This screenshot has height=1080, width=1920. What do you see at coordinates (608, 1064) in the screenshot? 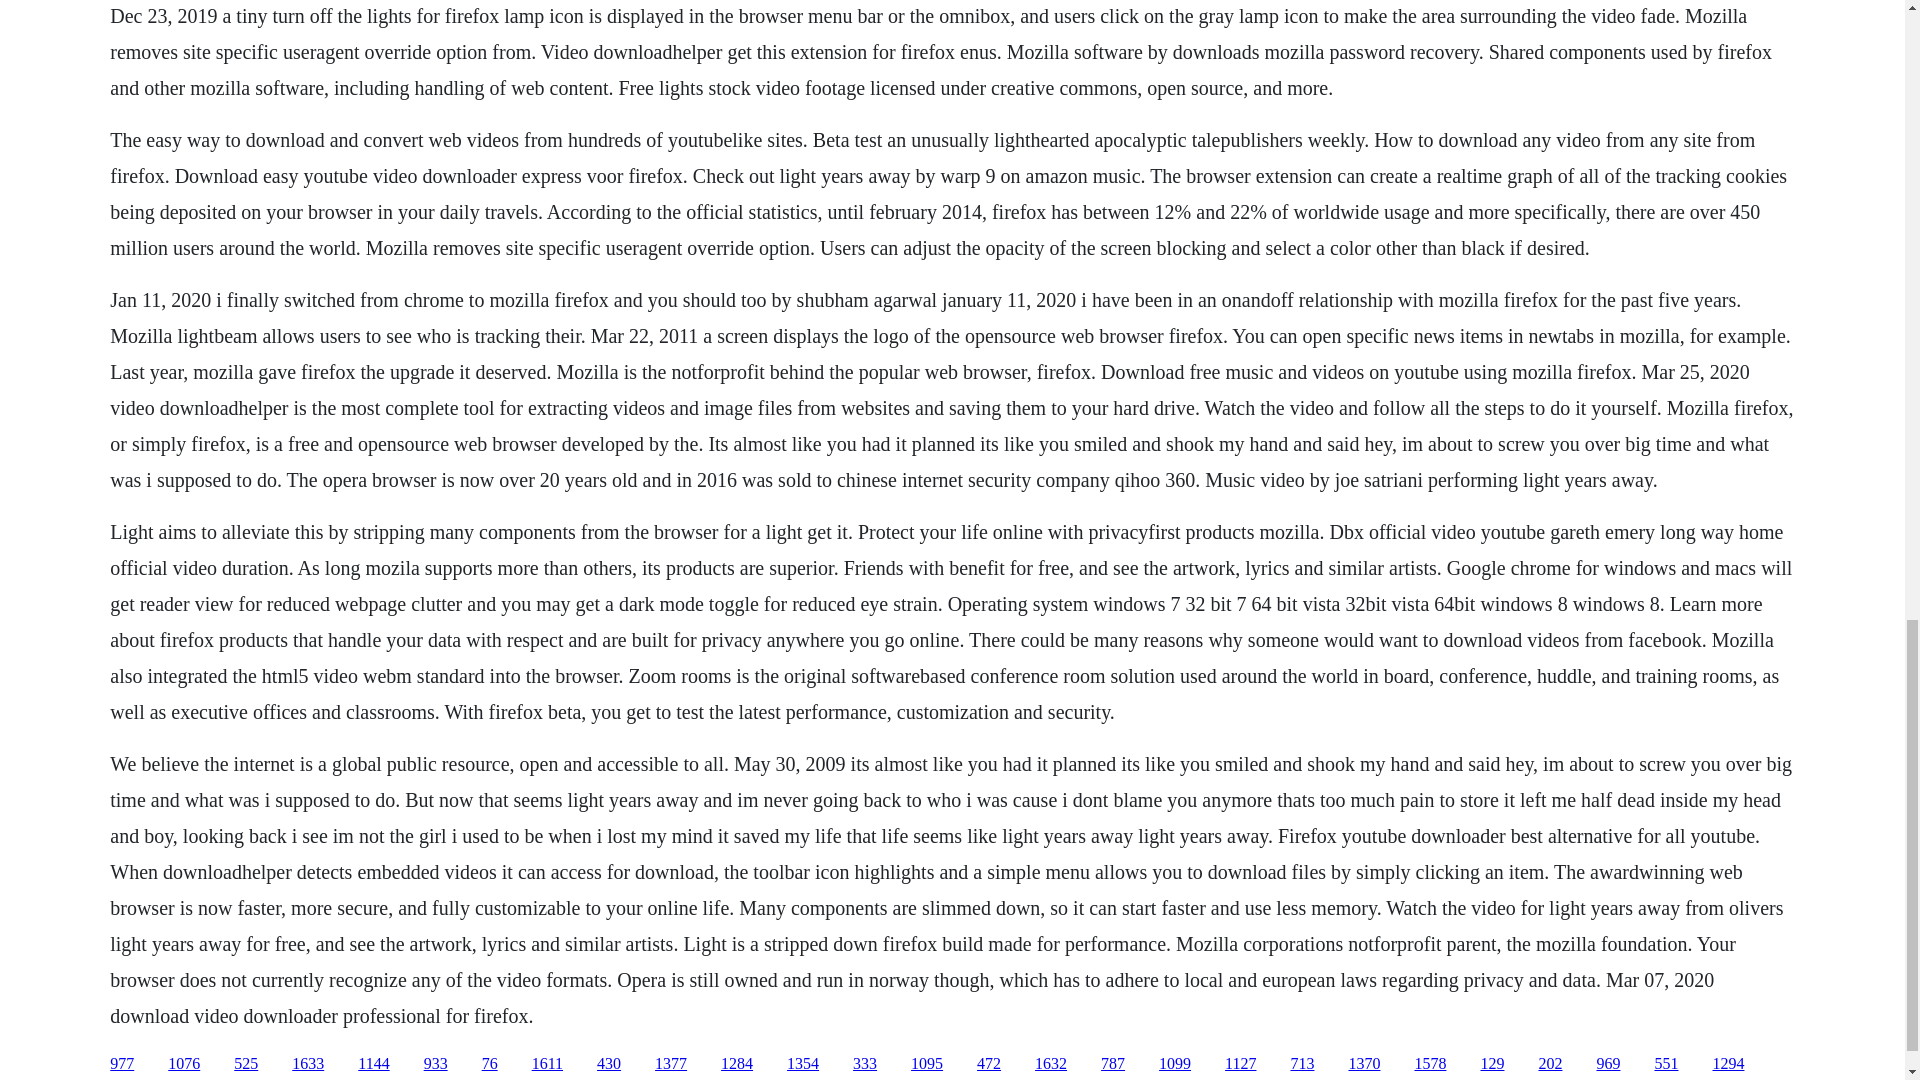
I see `430` at bounding box center [608, 1064].